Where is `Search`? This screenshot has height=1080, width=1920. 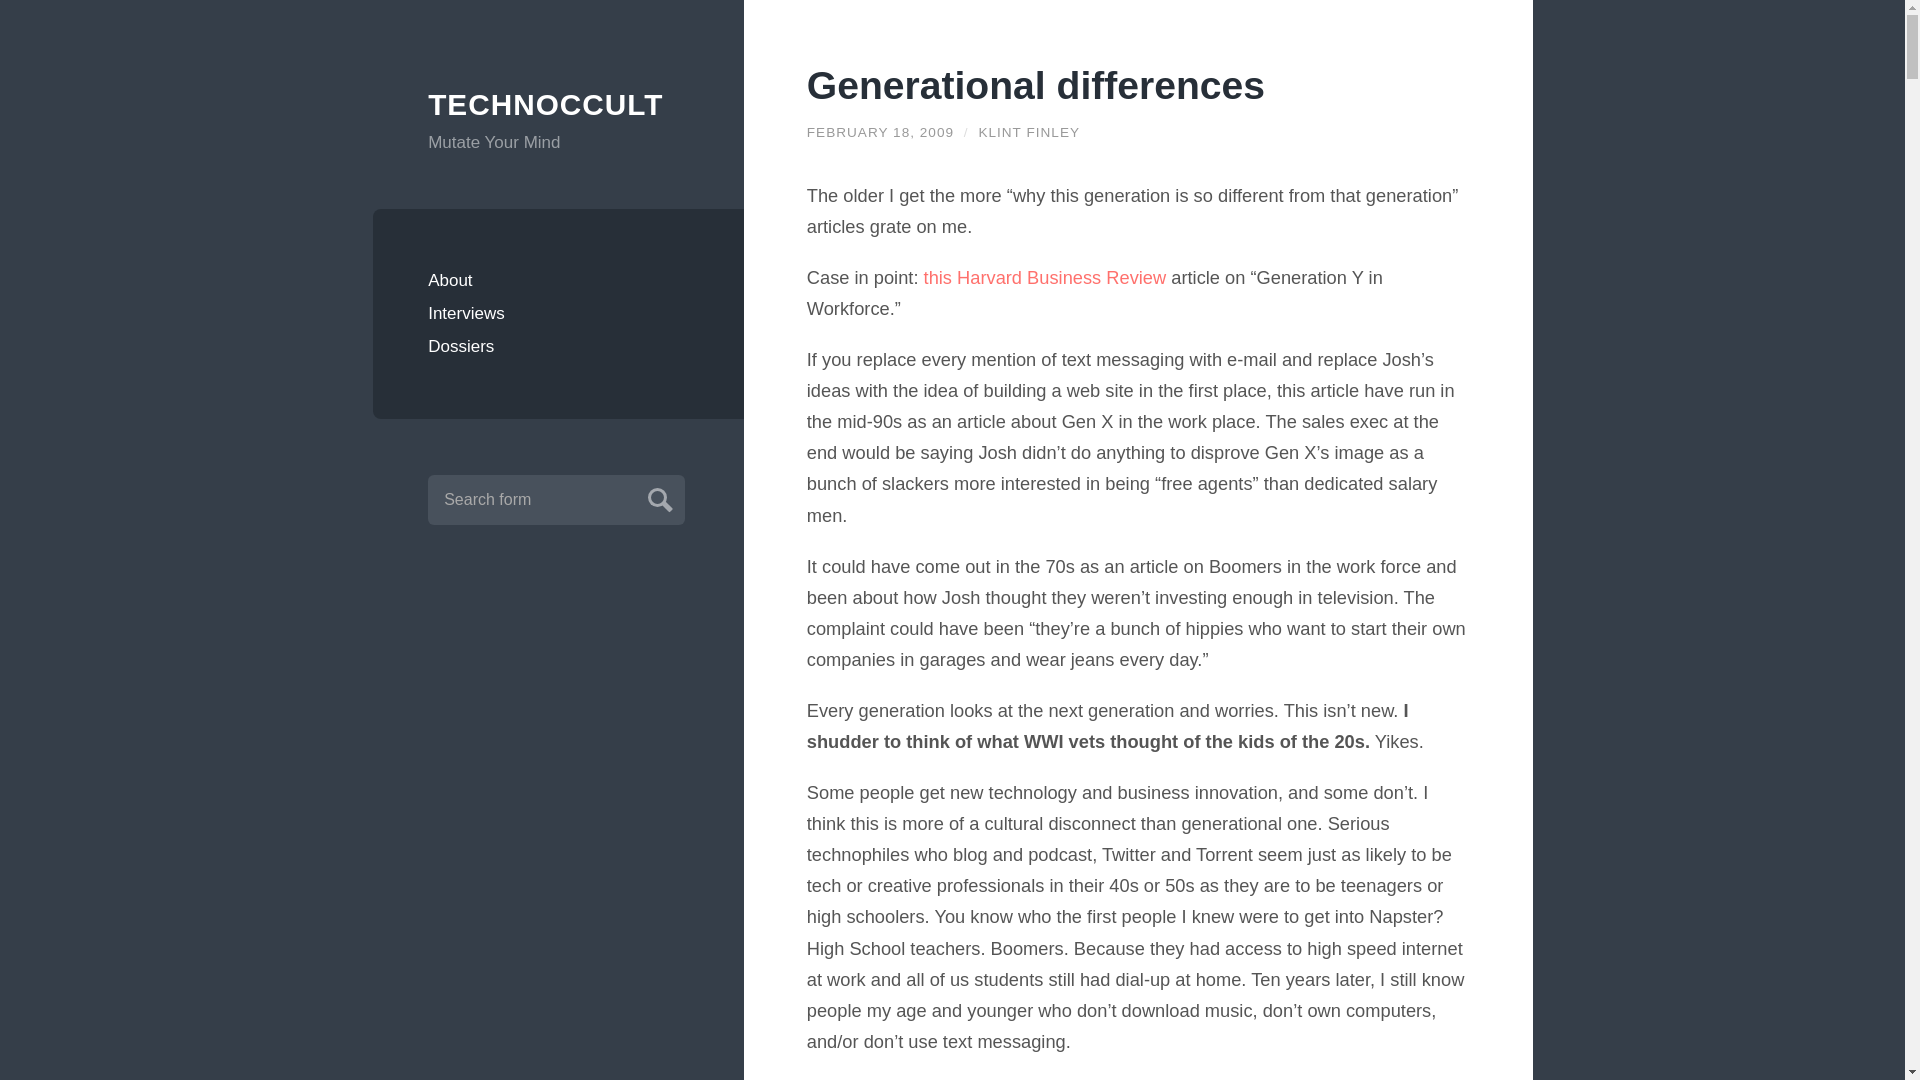 Search is located at coordinates (657, 497).